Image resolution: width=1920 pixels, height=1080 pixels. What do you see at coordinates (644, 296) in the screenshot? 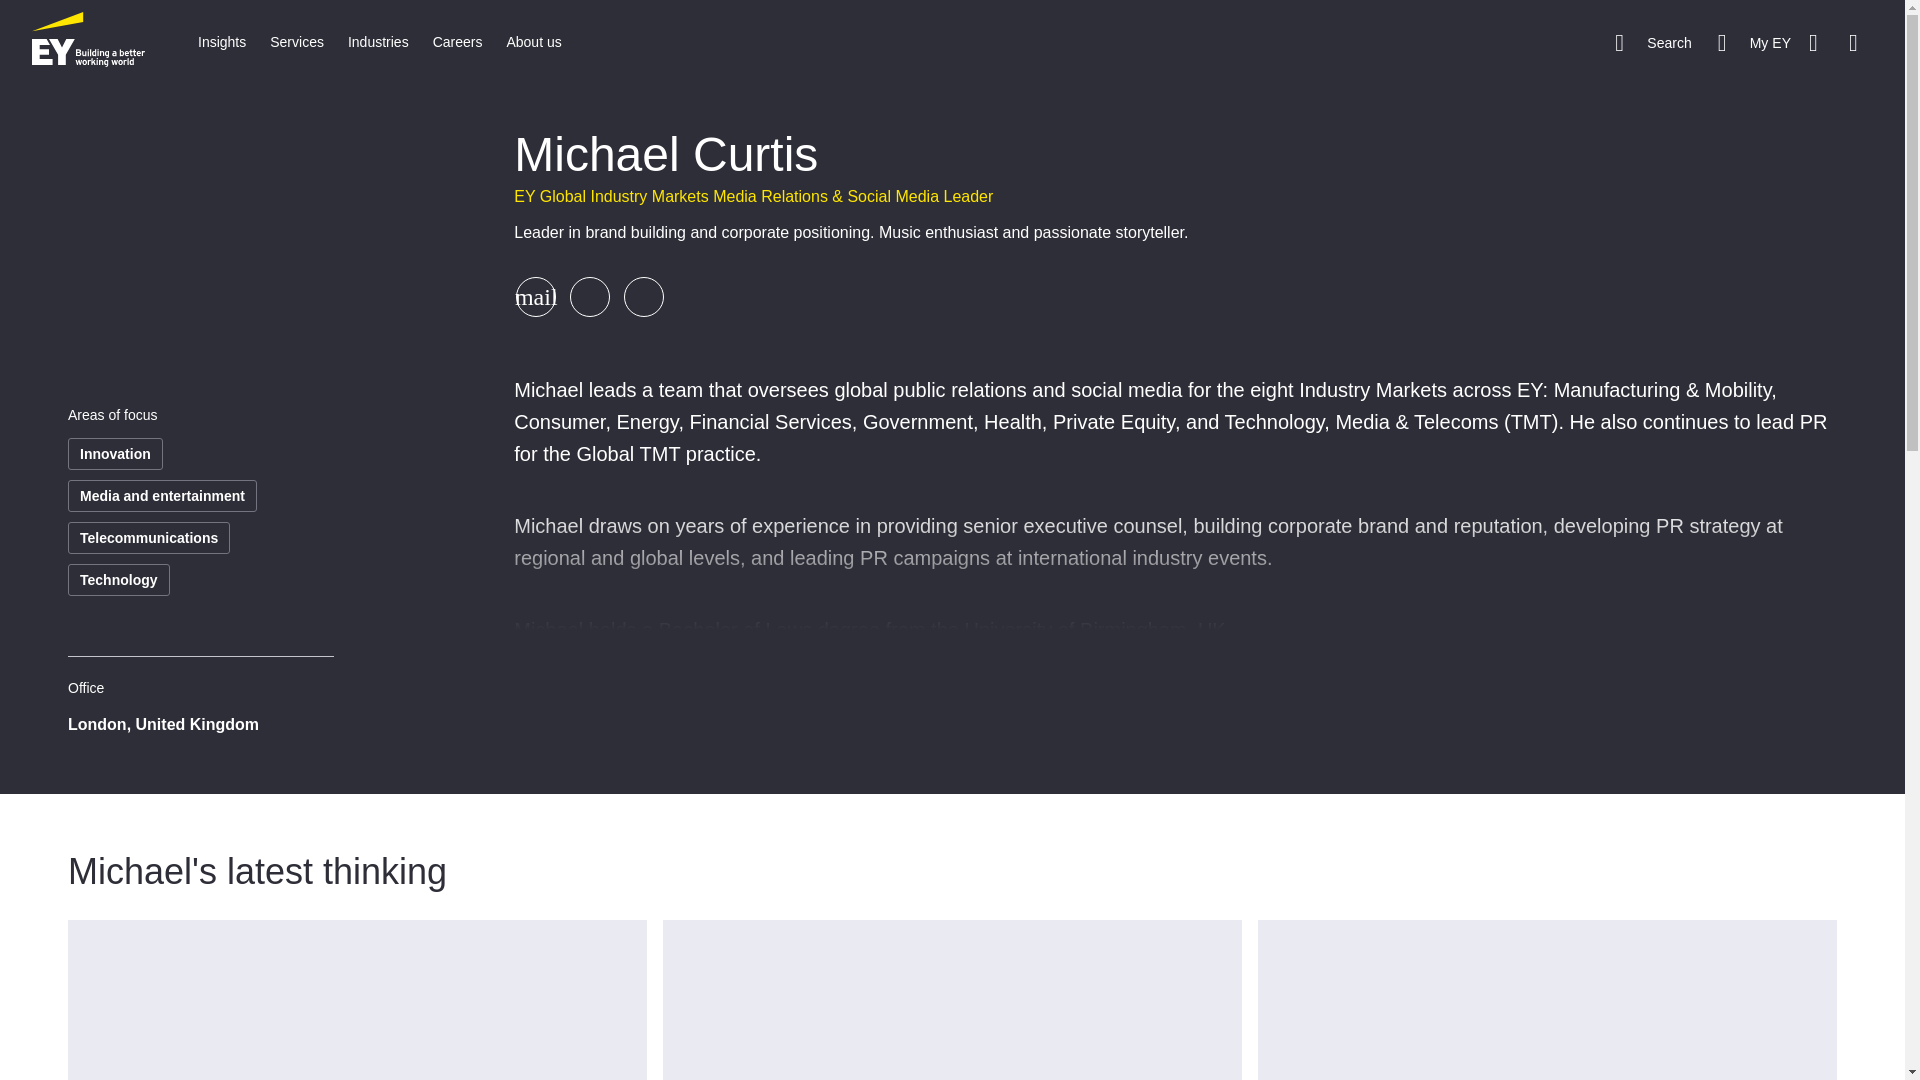
I see `Open LinkedIn profile of Michael Curtis` at bounding box center [644, 296].